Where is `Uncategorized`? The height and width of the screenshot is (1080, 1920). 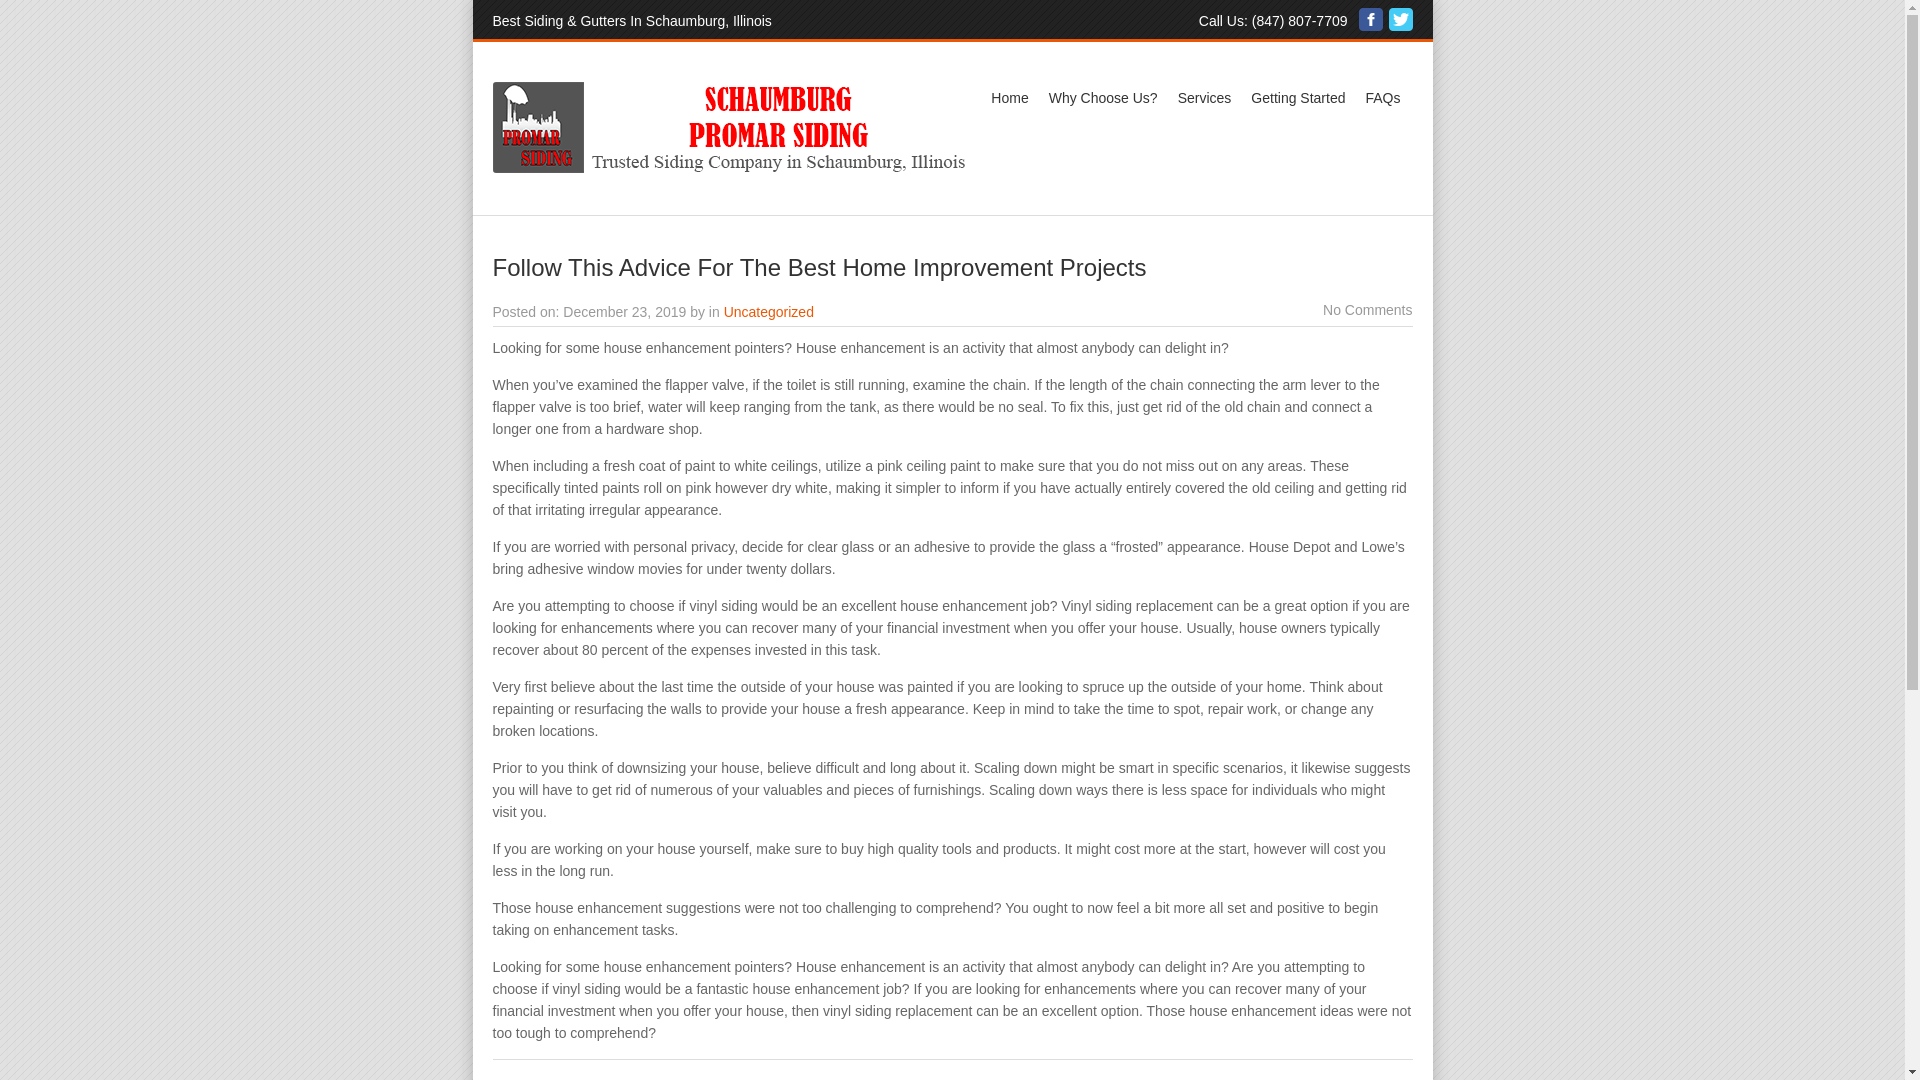
Uncategorized is located at coordinates (768, 311).